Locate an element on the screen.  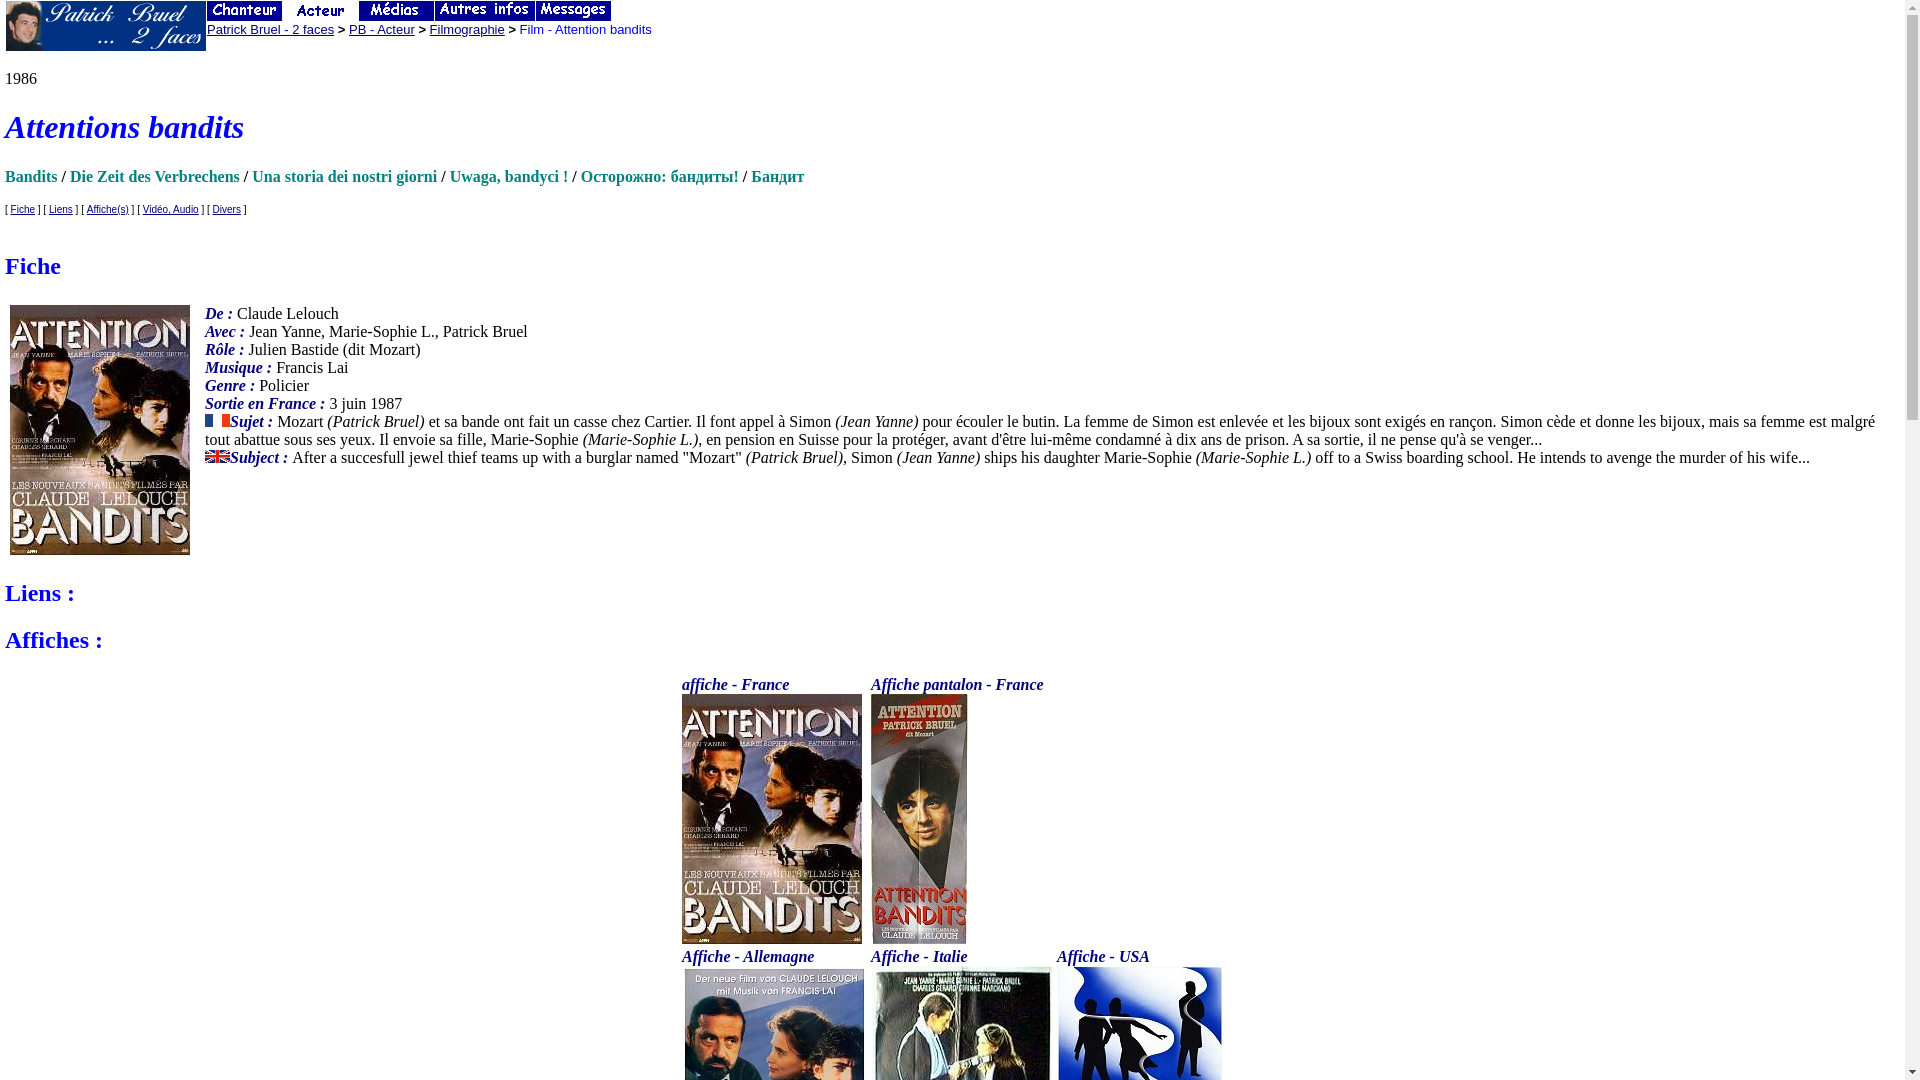
Divers is located at coordinates (227, 210).